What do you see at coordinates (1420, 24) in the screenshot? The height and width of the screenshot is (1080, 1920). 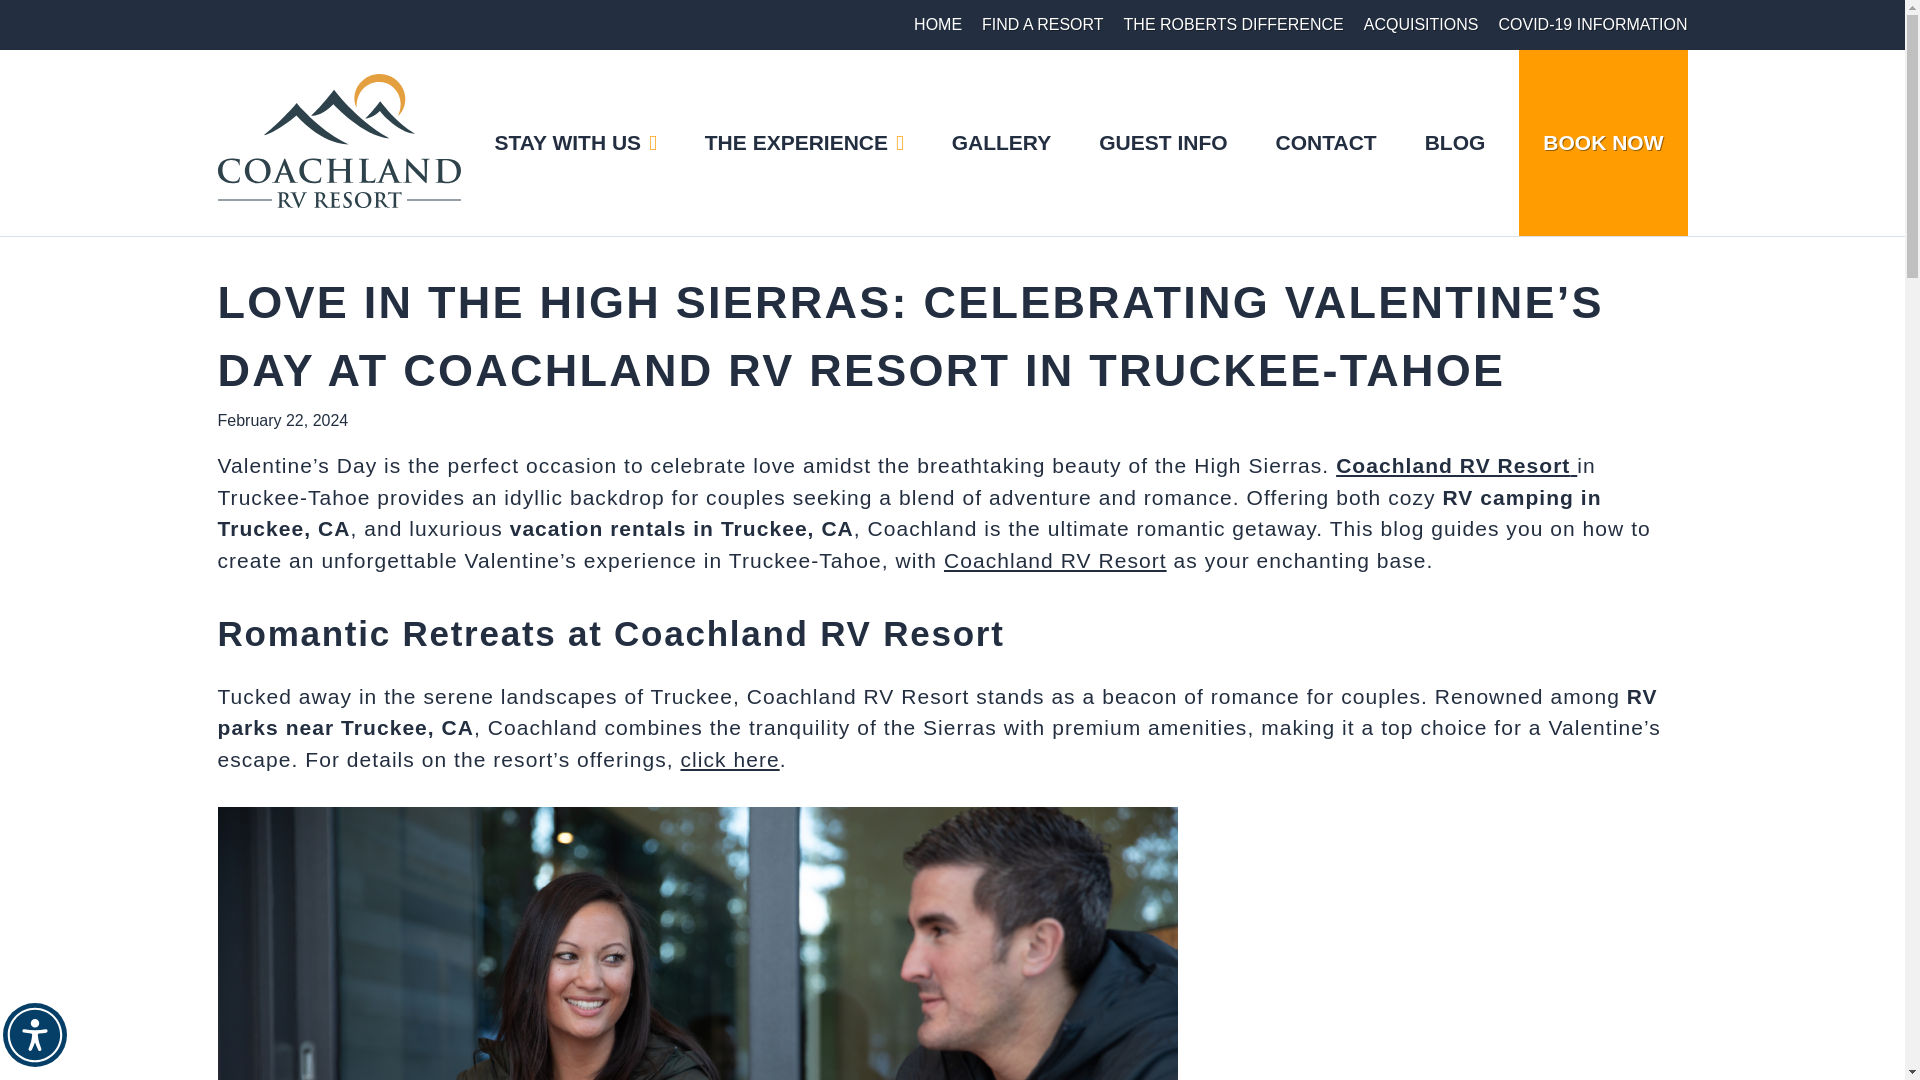 I see `ACQUISITIONS` at bounding box center [1420, 24].